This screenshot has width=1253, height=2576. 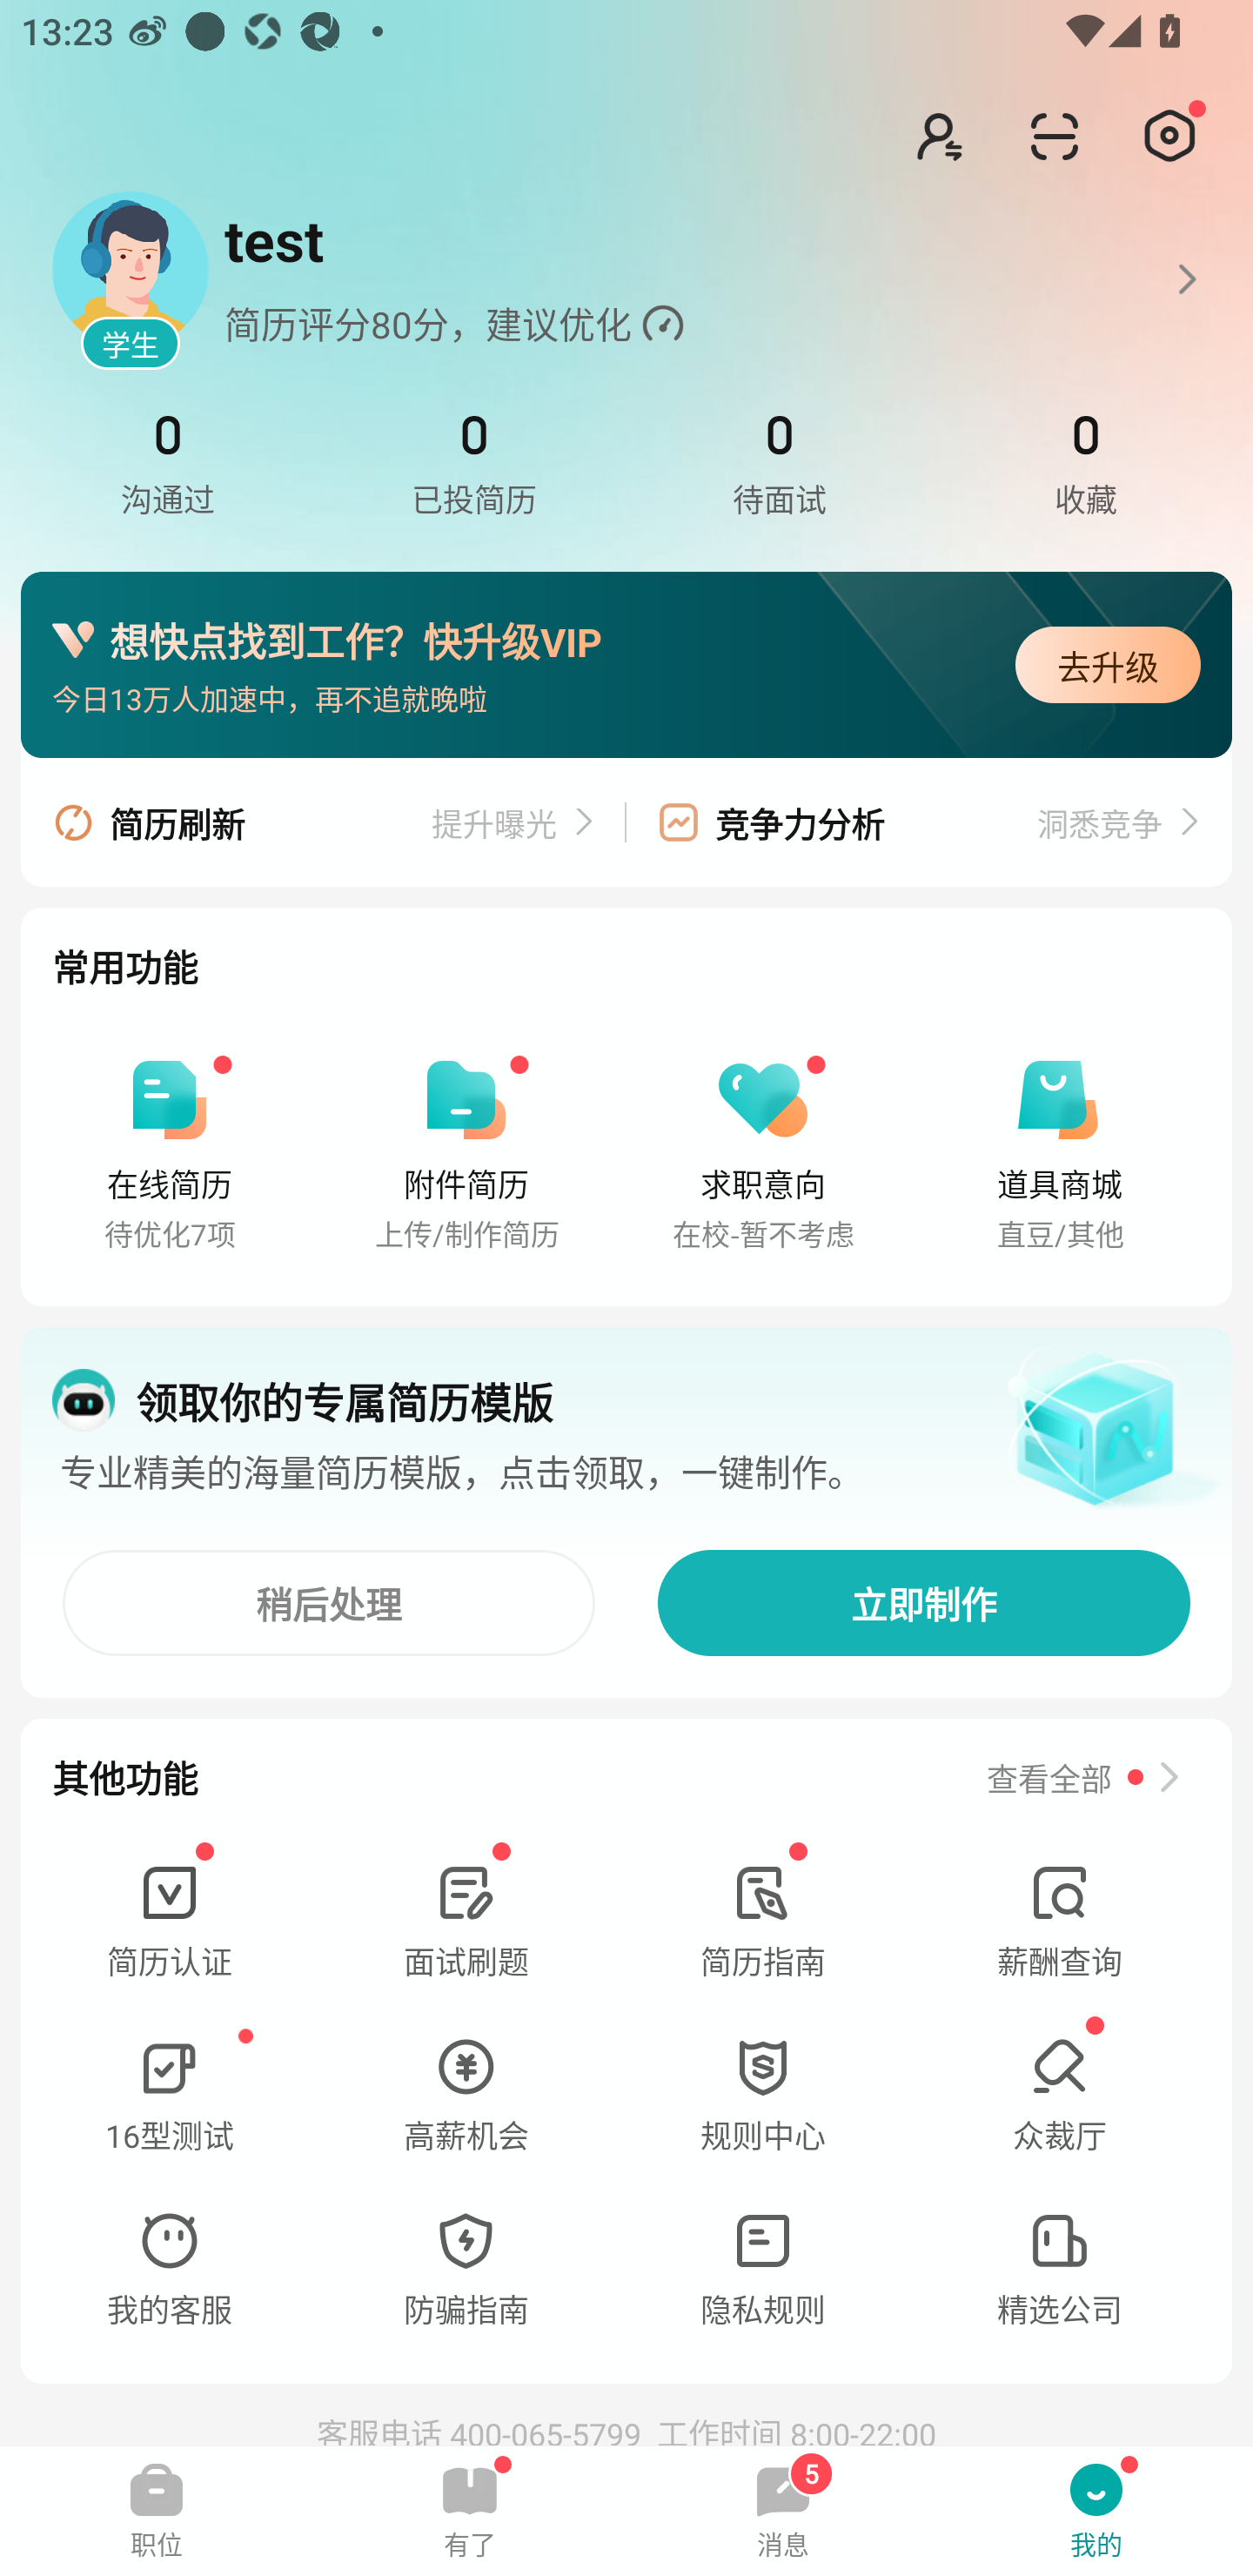 What do you see at coordinates (1084, 463) in the screenshot?
I see `0 收藏` at bounding box center [1084, 463].